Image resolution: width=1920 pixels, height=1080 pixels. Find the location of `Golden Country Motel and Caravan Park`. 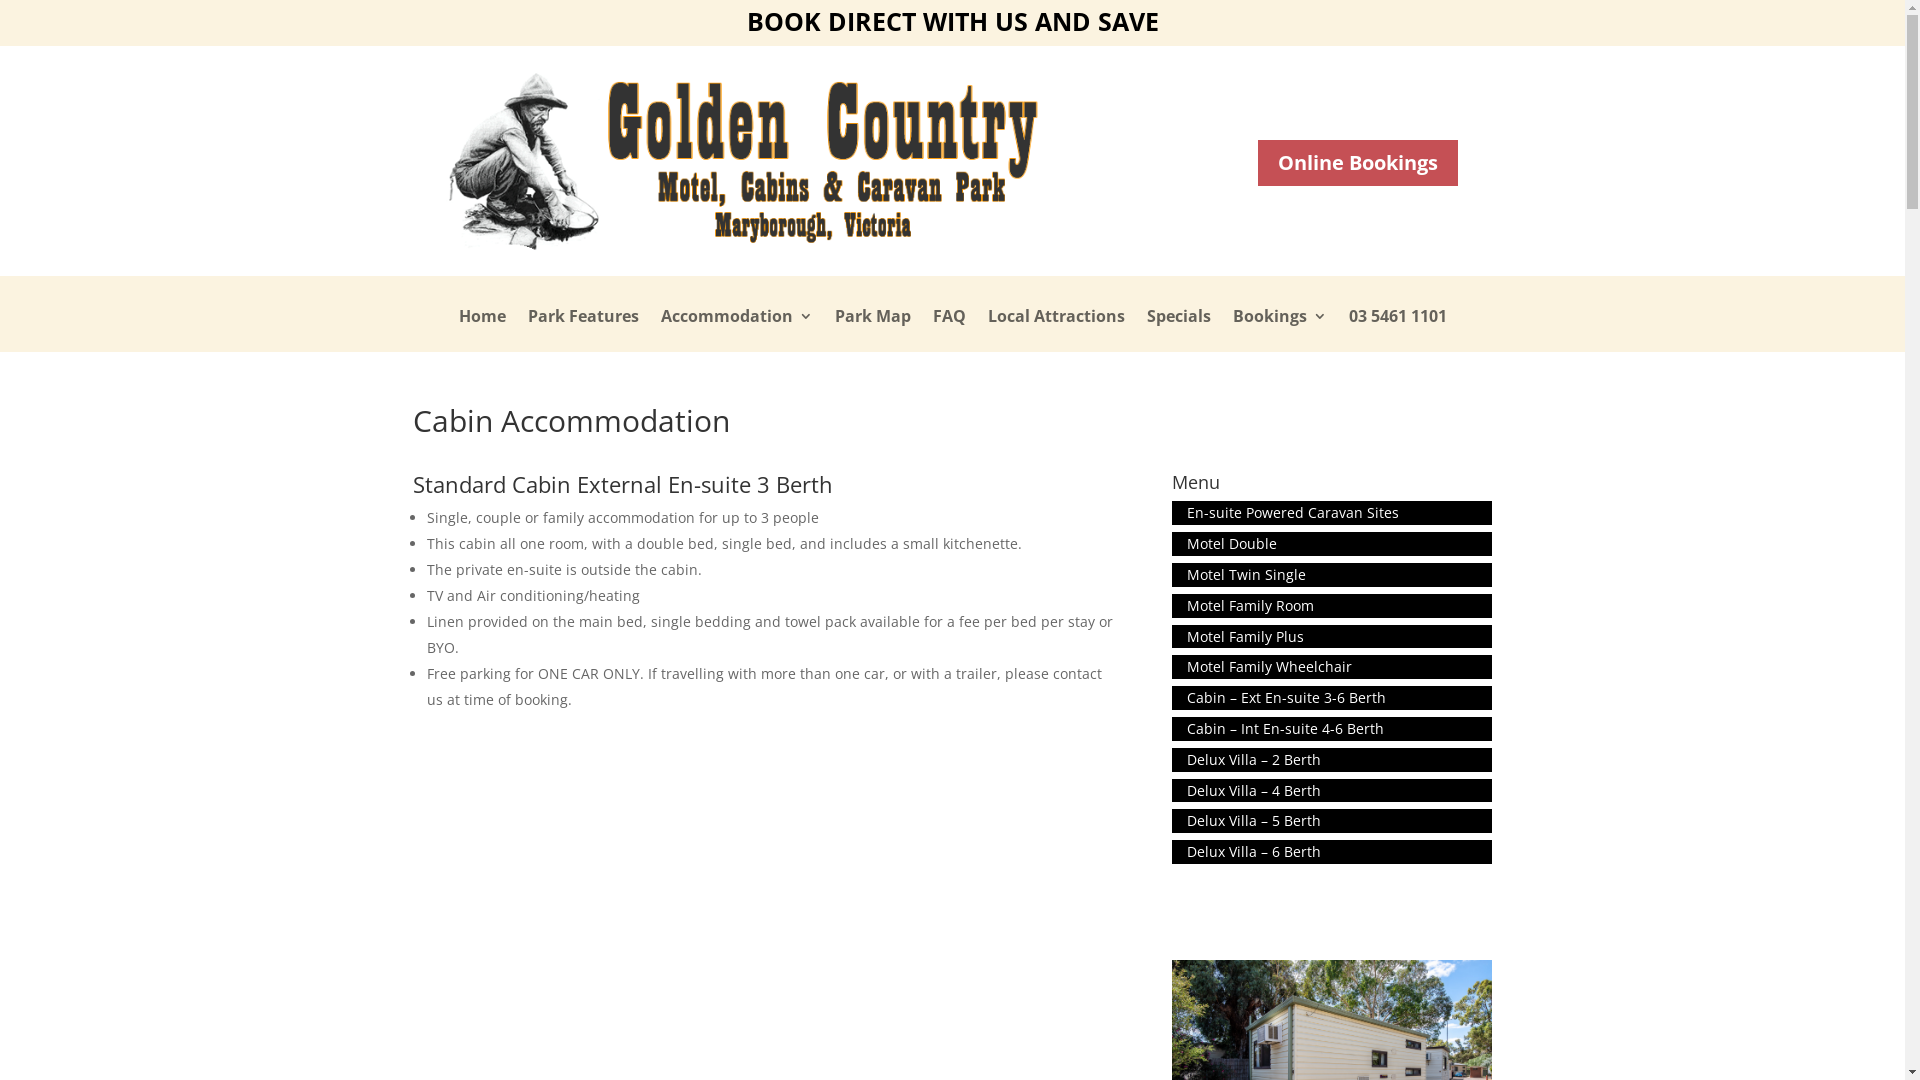

Golden Country Motel and Caravan Park is located at coordinates (741, 161).